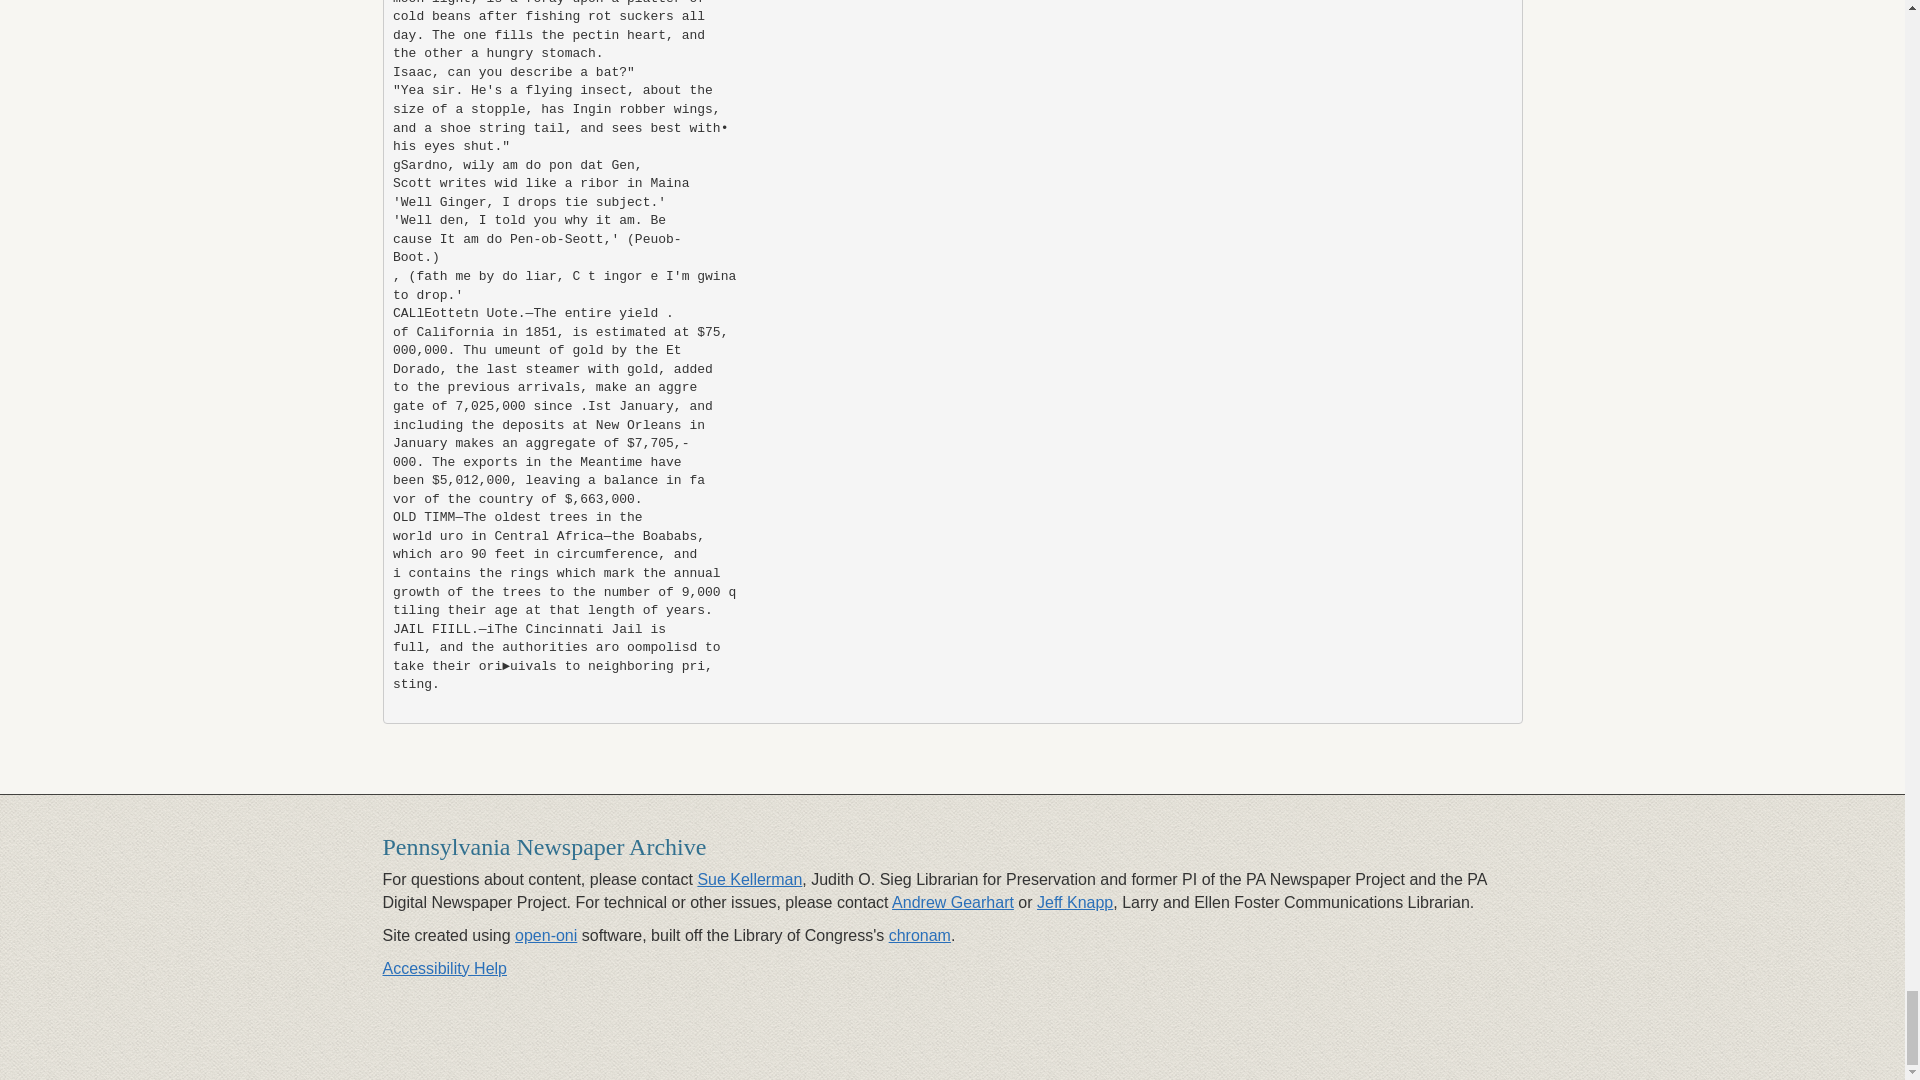  What do you see at coordinates (919, 934) in the screenshot?
I see `chronam` at bounding box center [919, 934].